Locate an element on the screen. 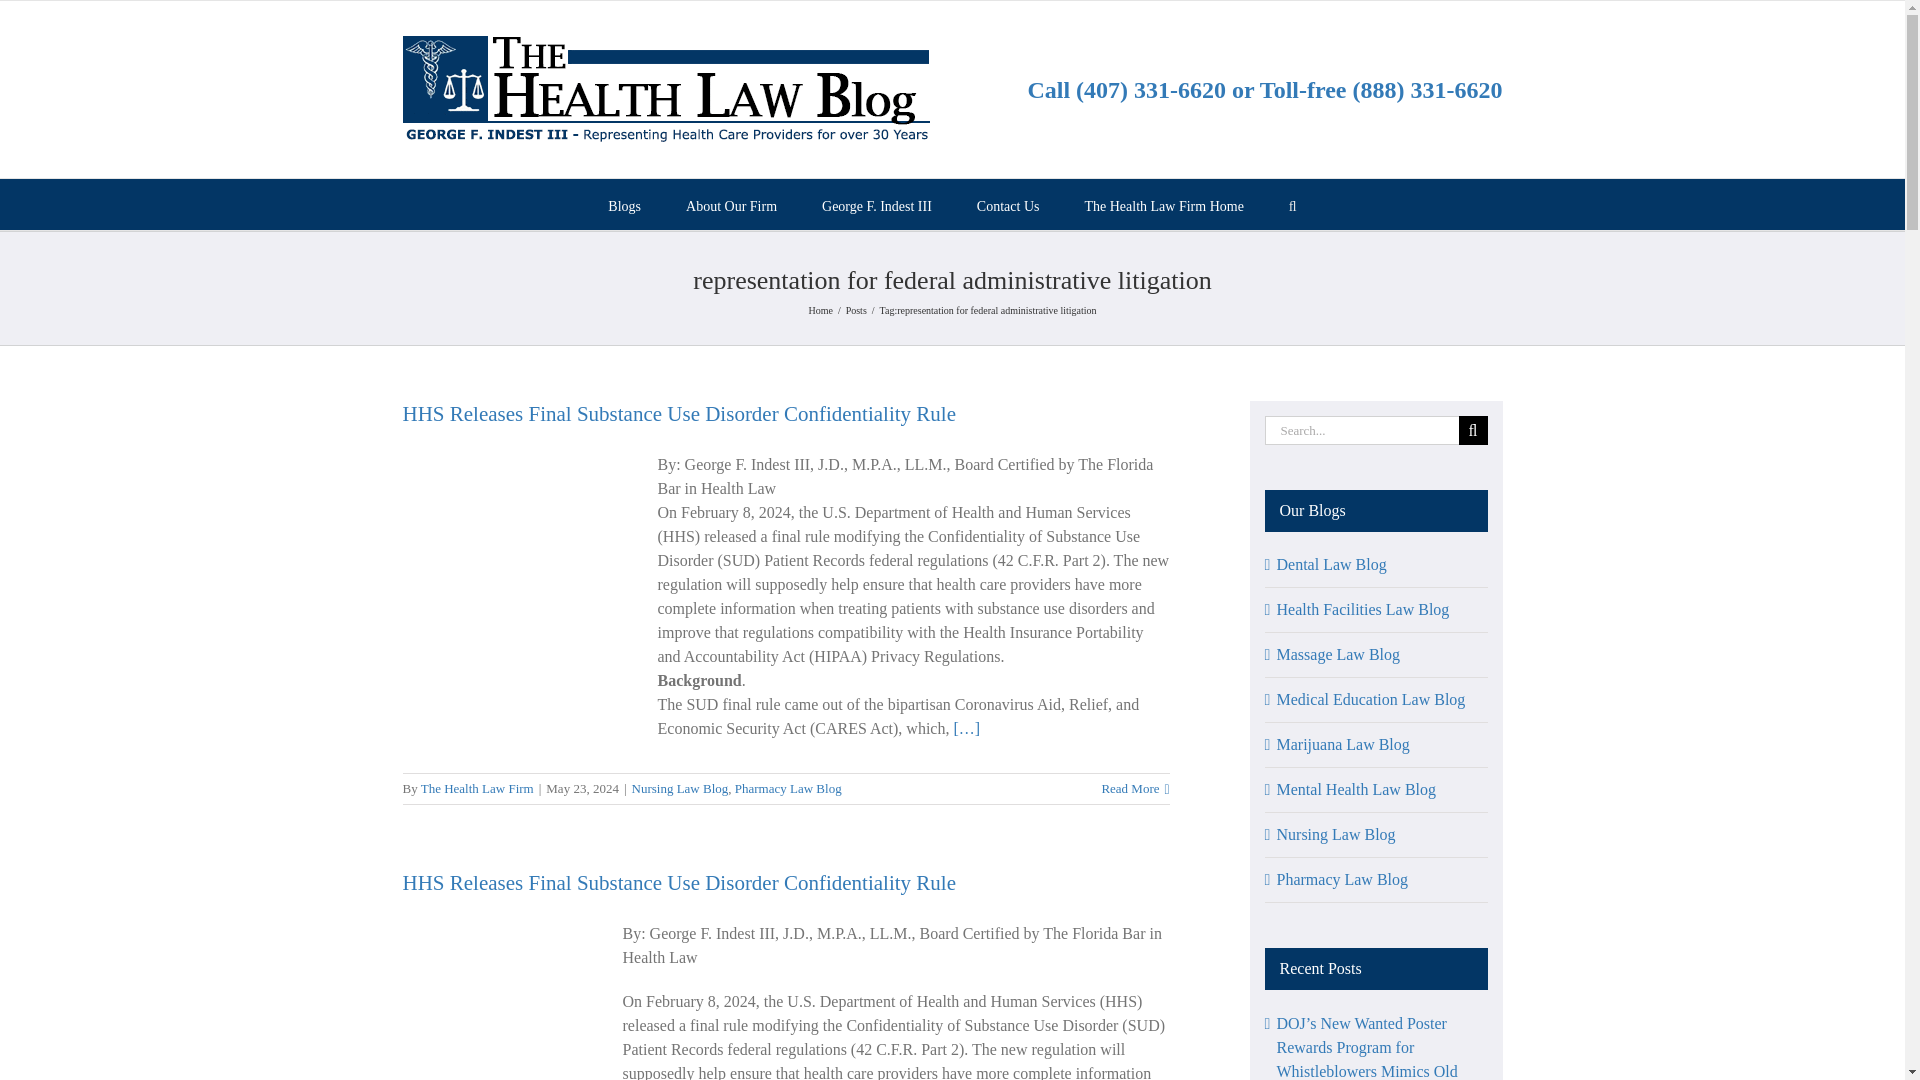  Home is located at coordinates (820, 310).